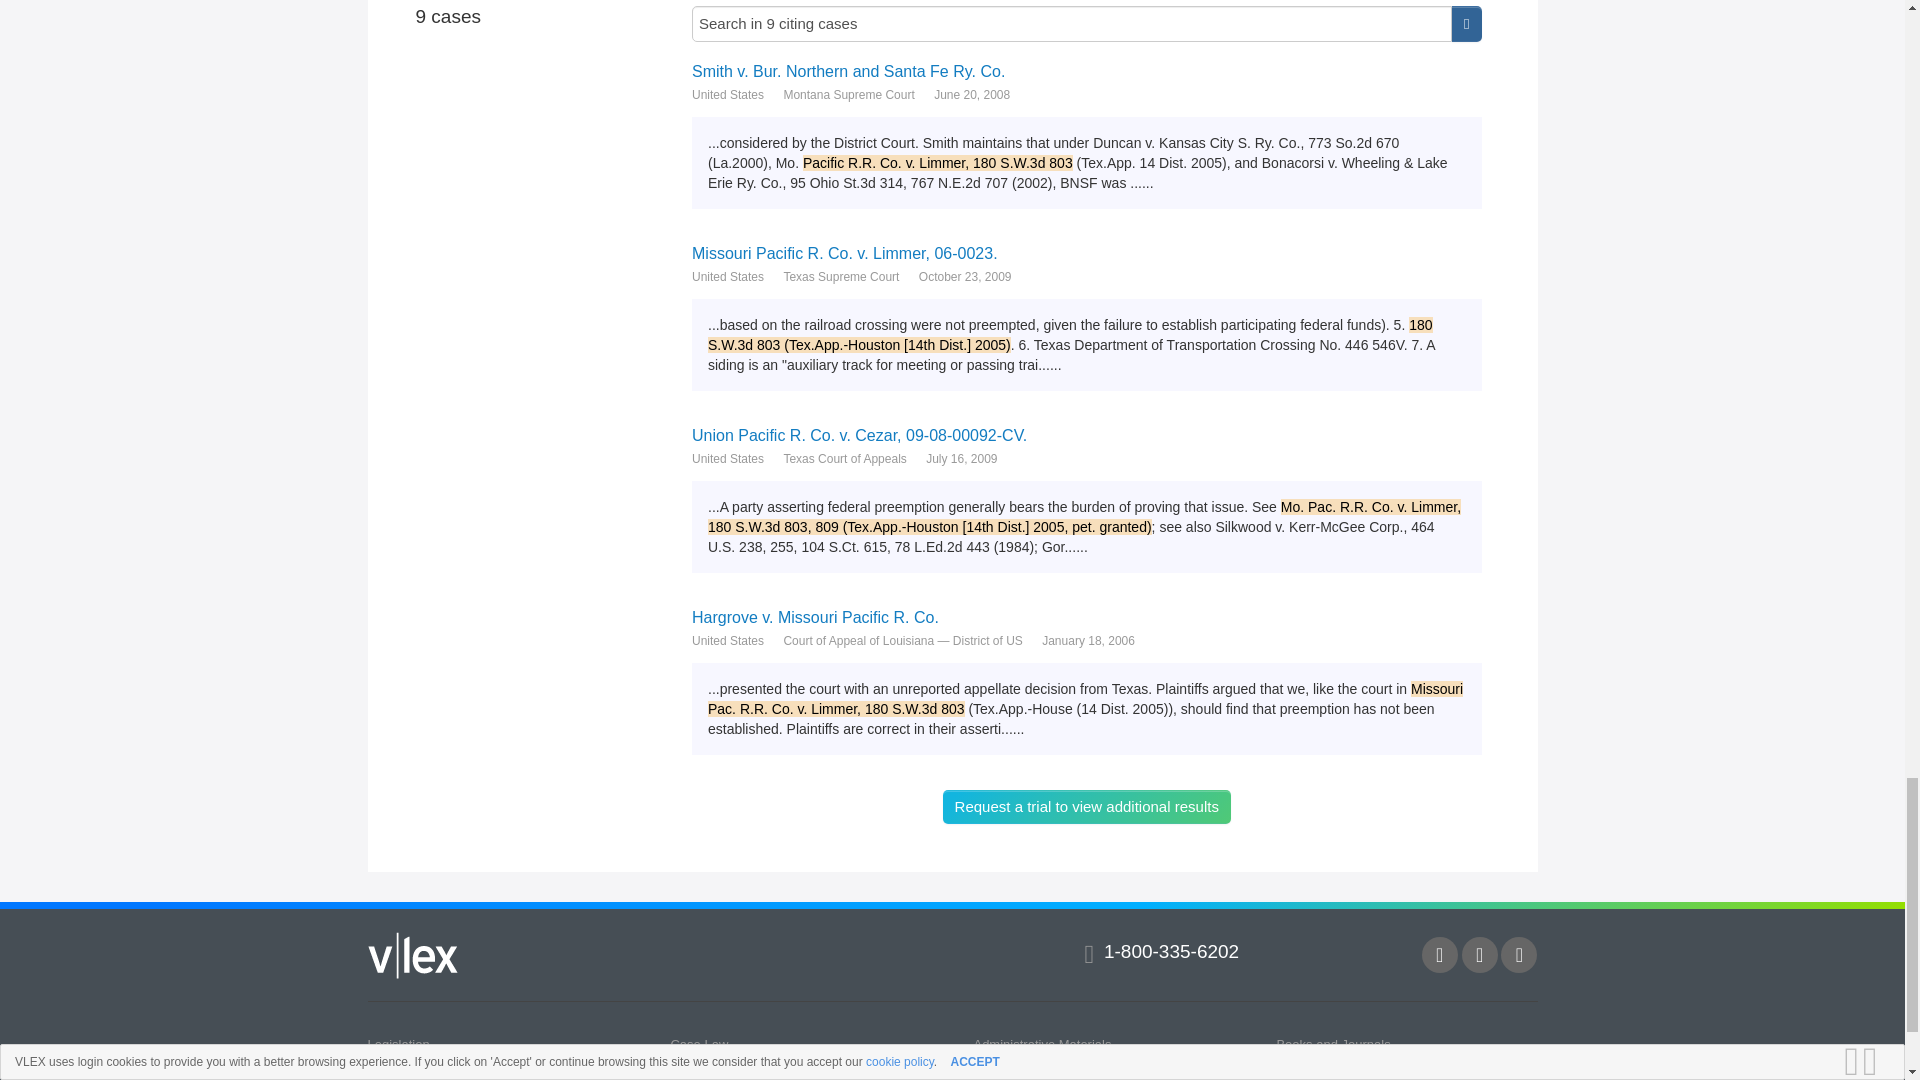 This screenshot has height=1080, width=1920. What do you see at coordinates (1086, 71) in the screenshot?
I see `Smith v. Bur. Northern and Santa Fe Ry. Co.` at bounding box center [1086, 71].